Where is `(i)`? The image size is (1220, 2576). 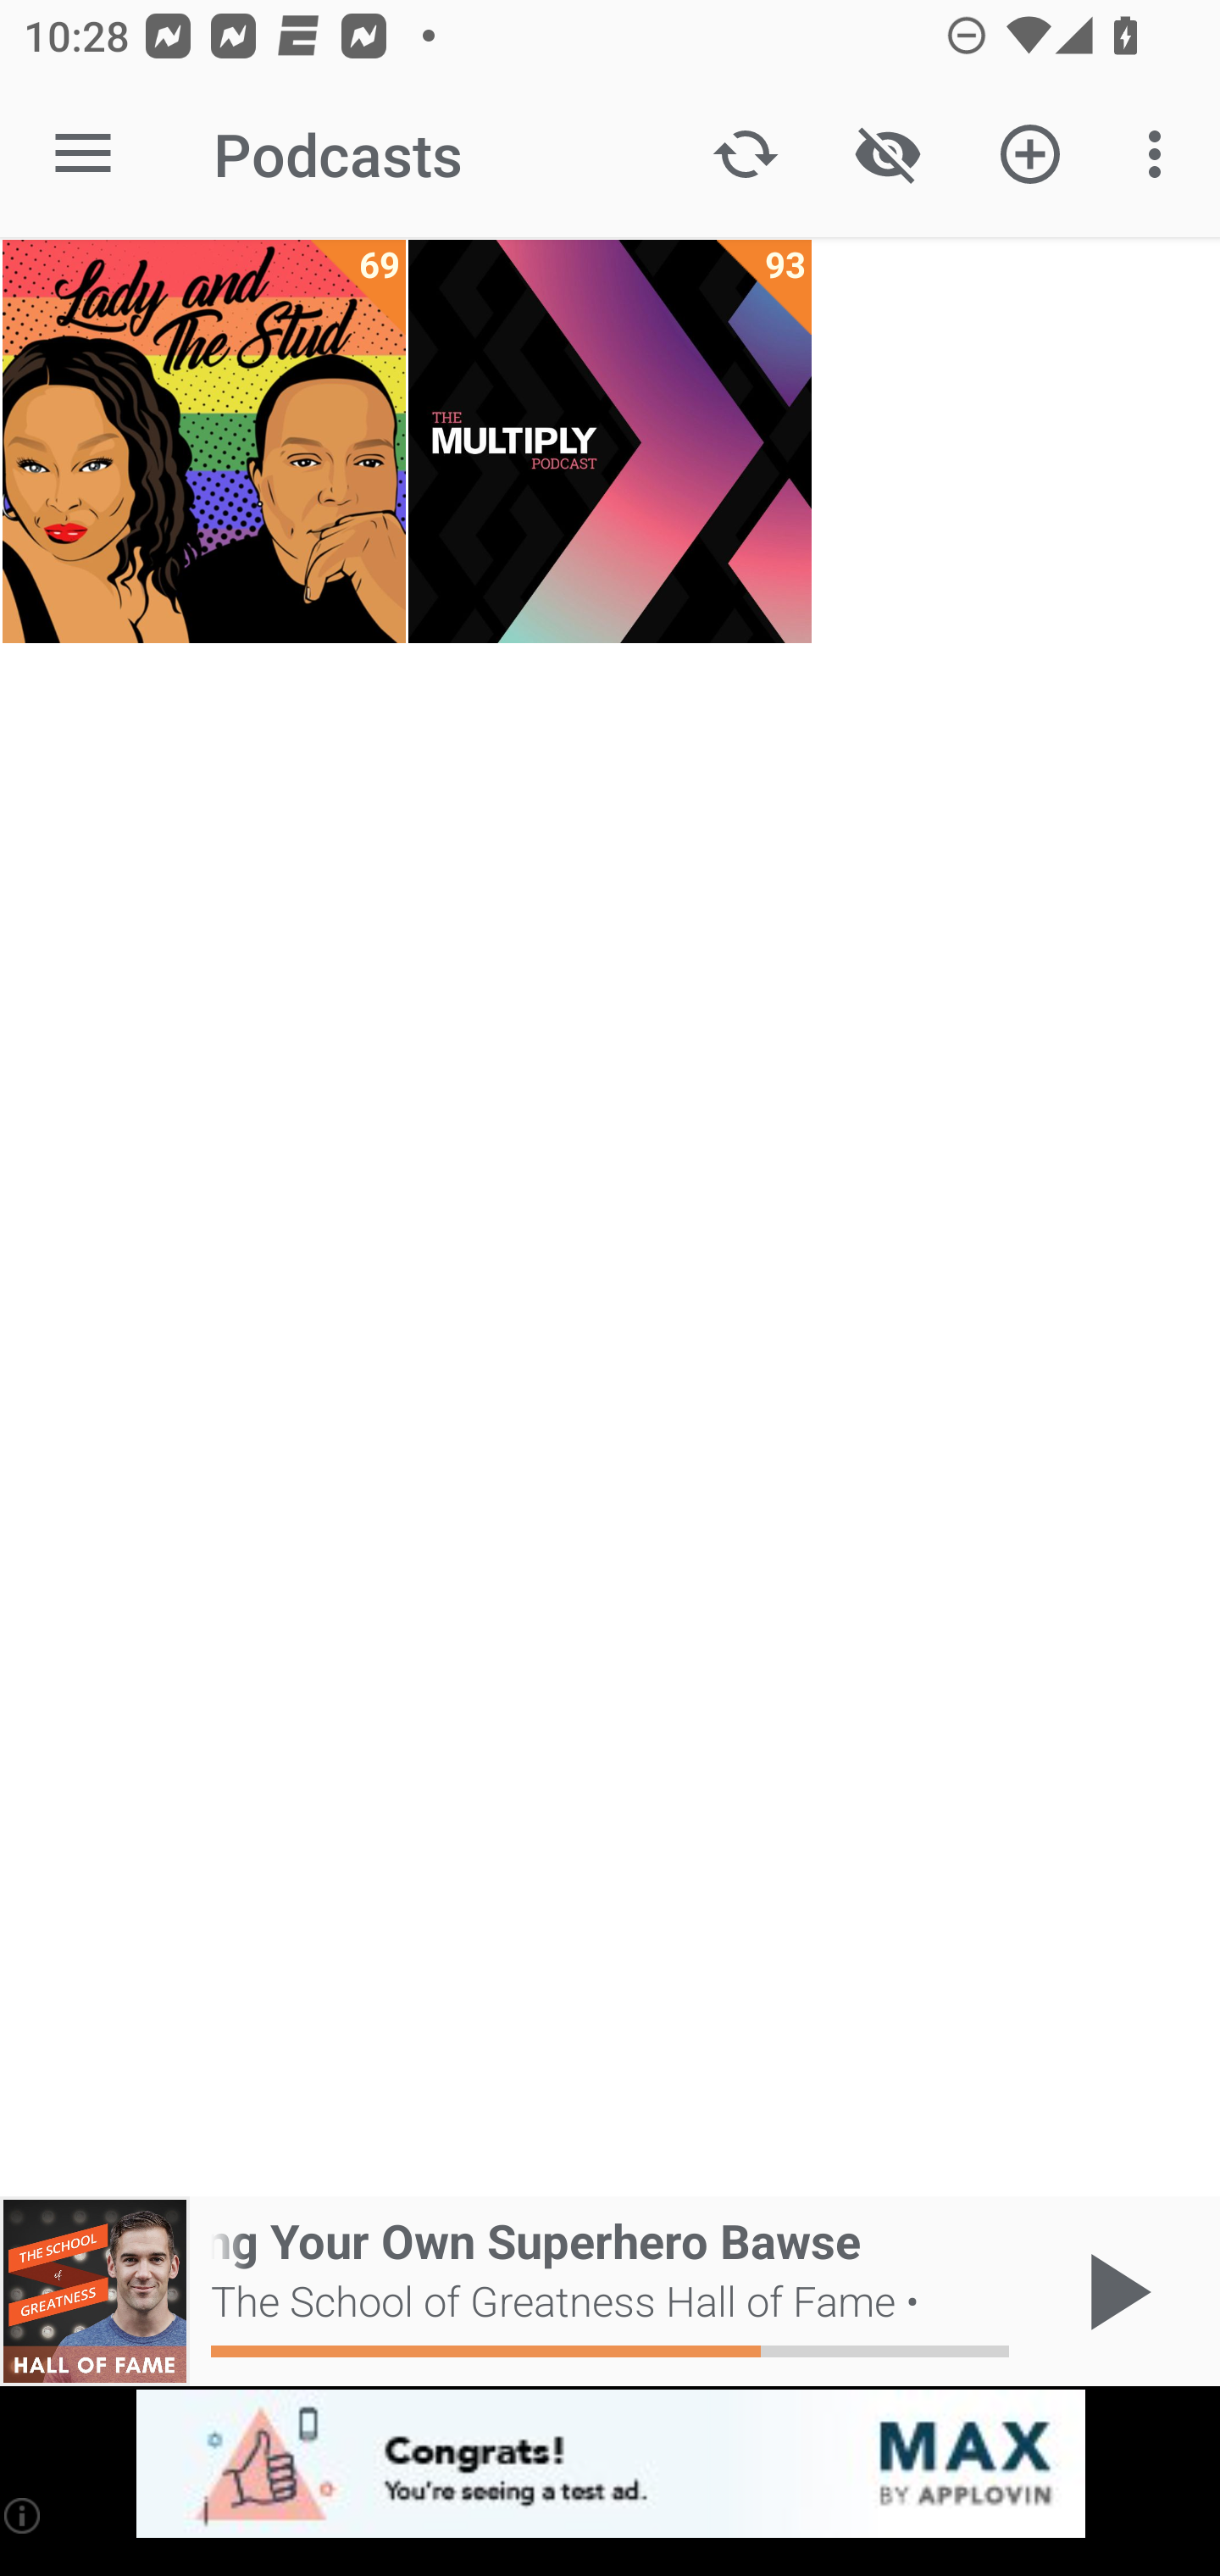
(i) is located at coordinates (24, 2515).